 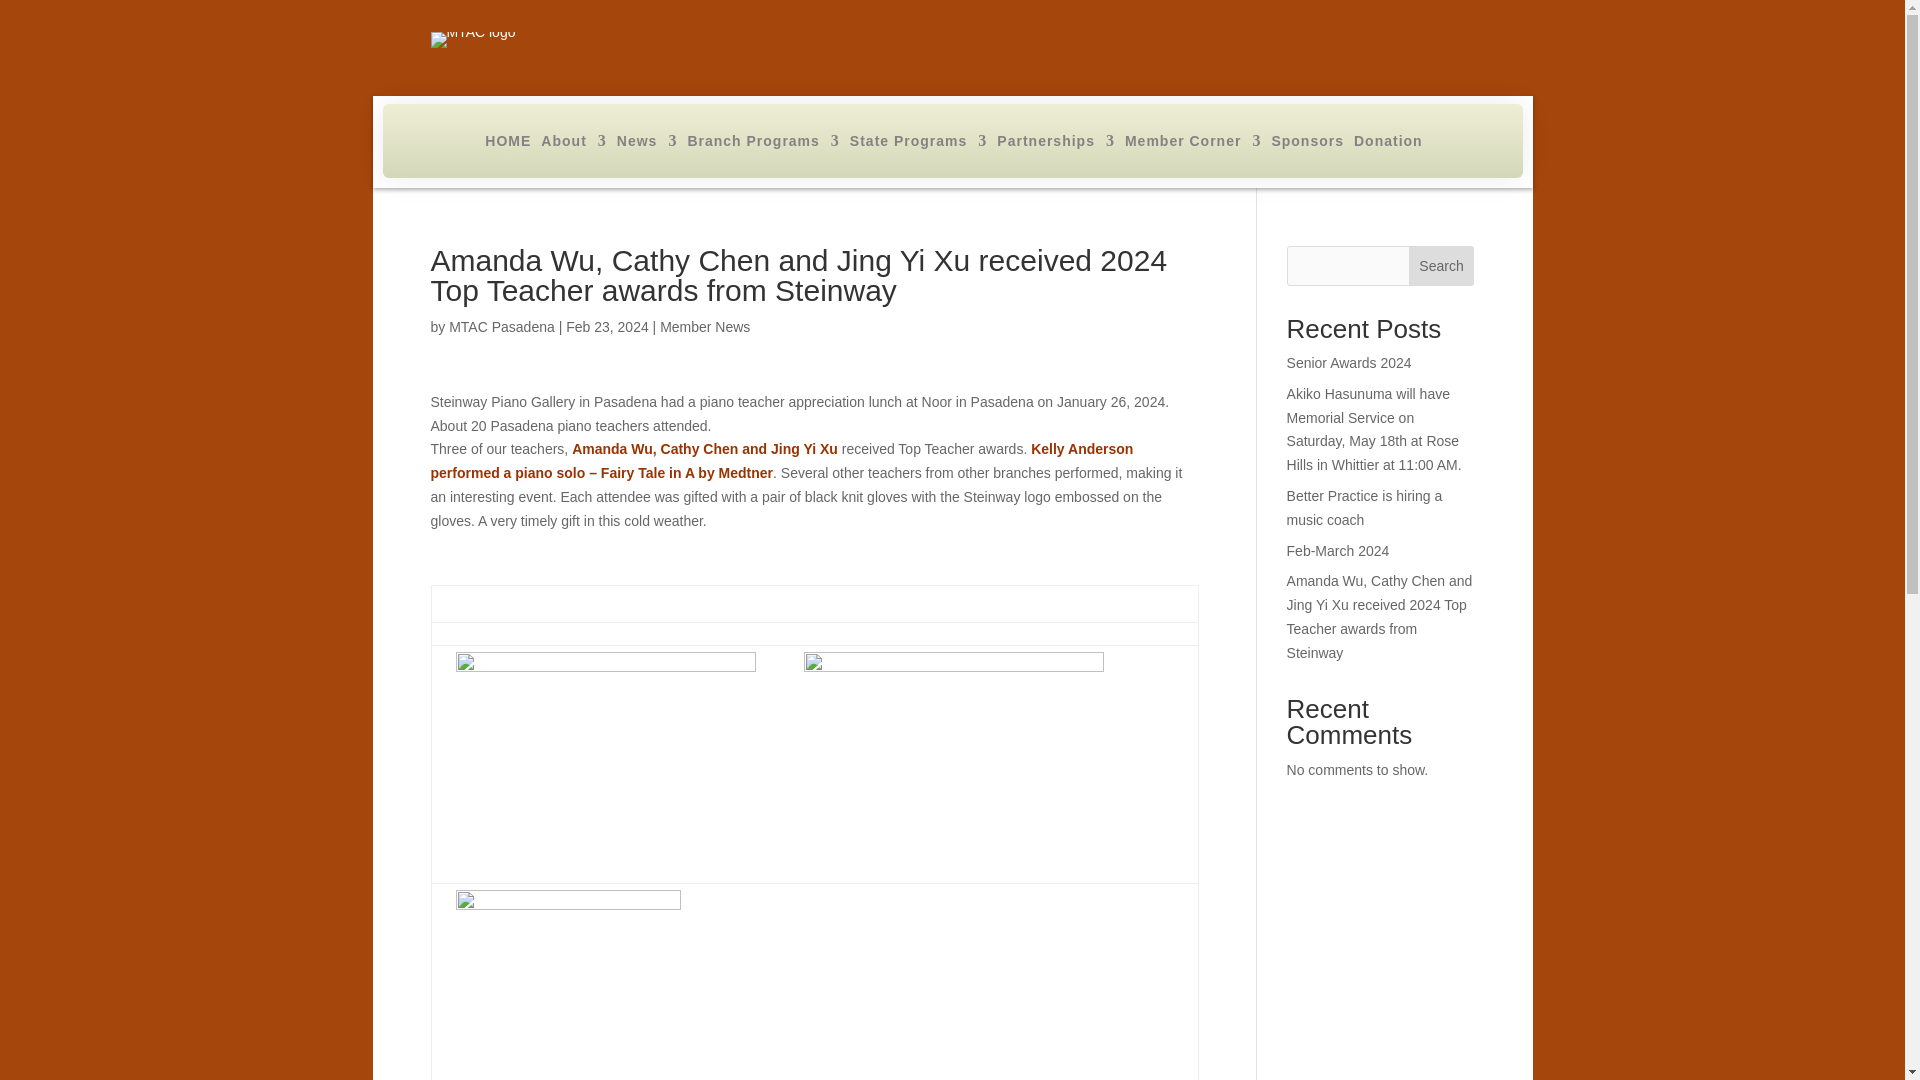 What do you see at coordinates (472, 40) in the screenshot?
I see `MTAC logo` at bounding box center [472, 40].